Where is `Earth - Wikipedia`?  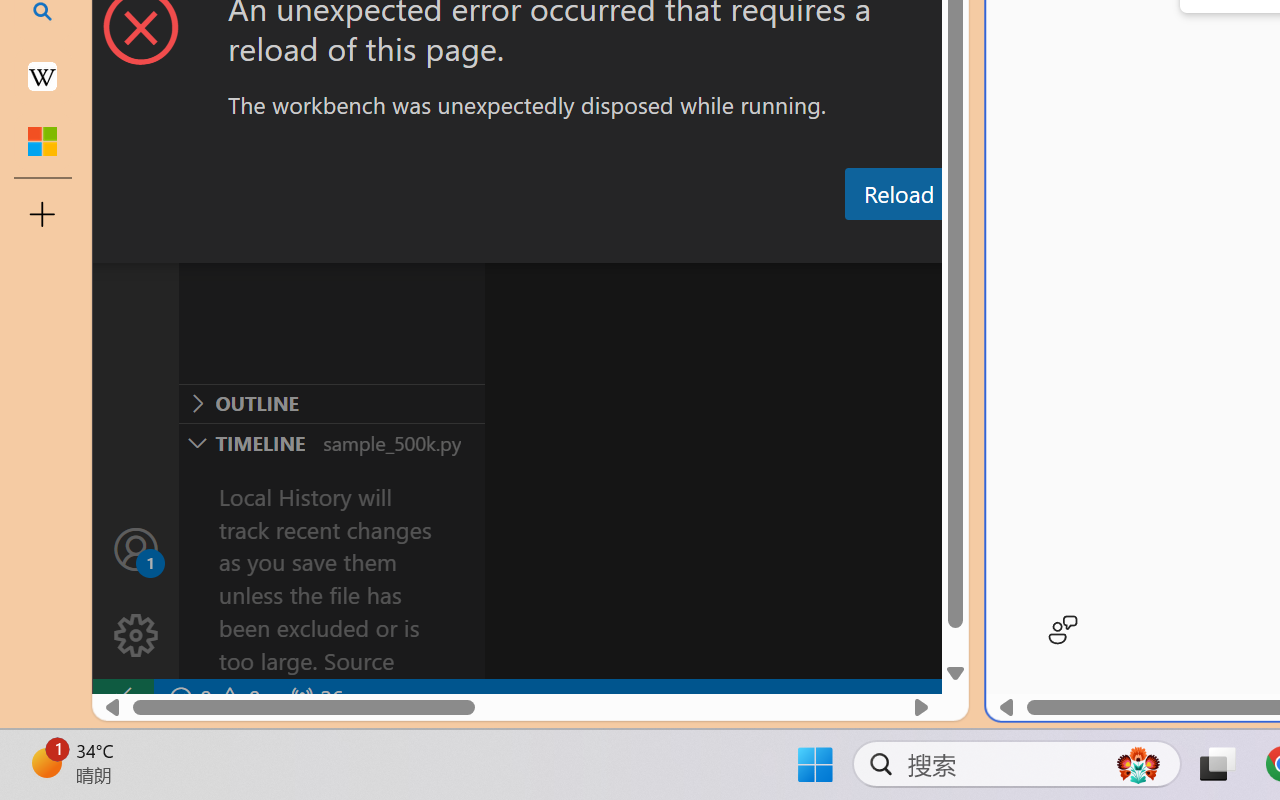 Earth - Wikipedia is located at coordinates (42, 76).